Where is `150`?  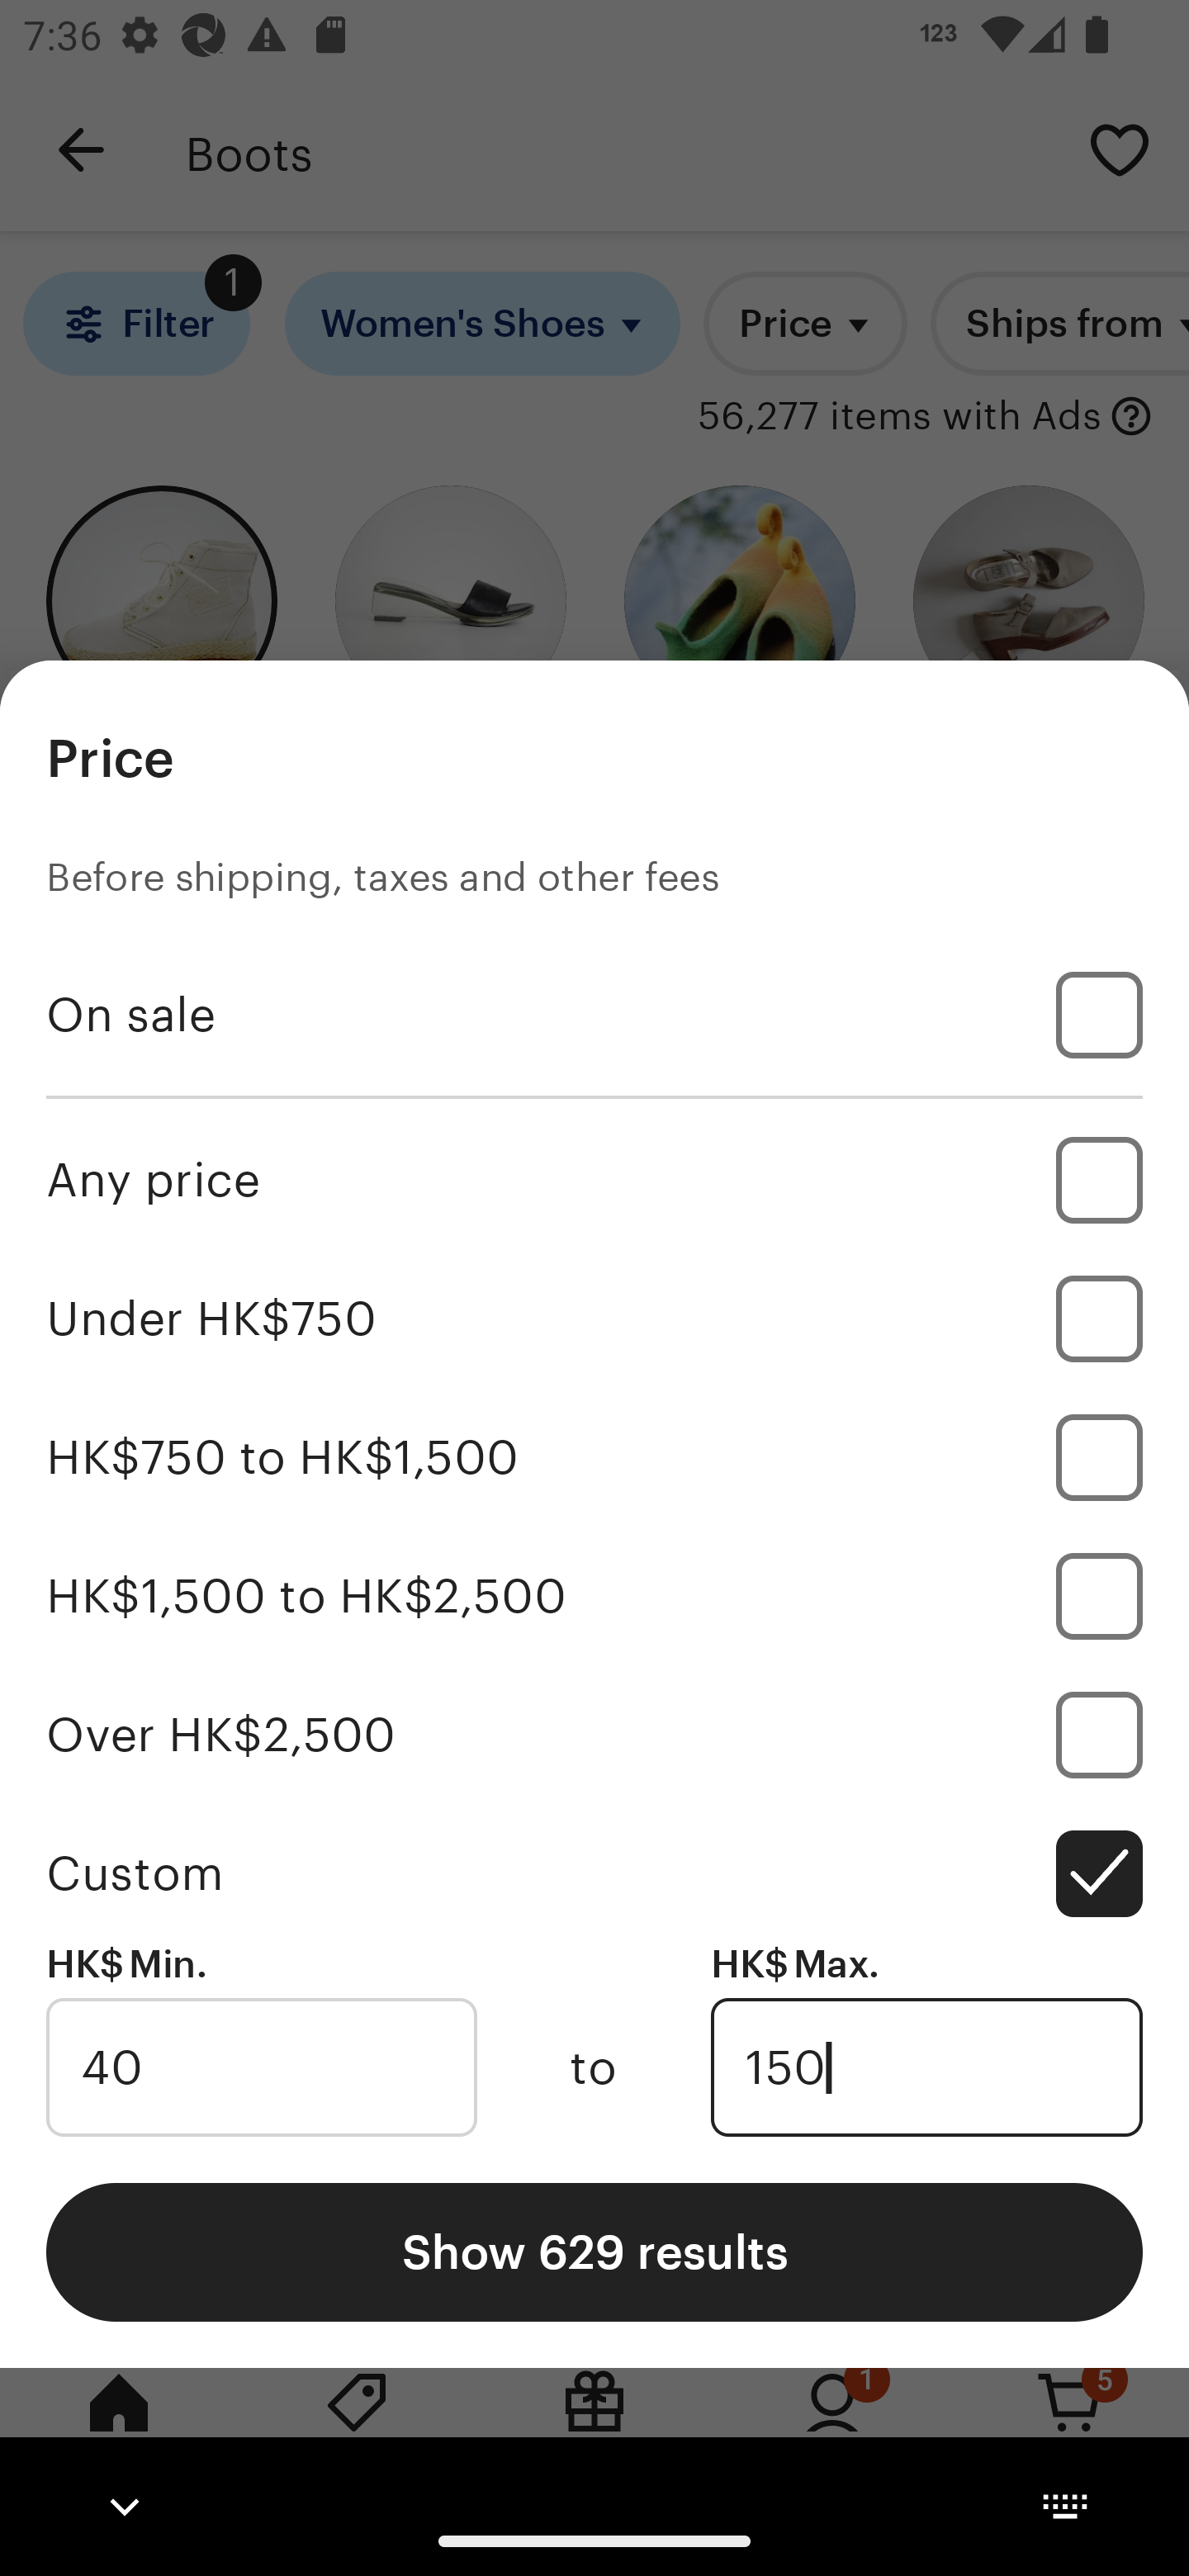 150 is located at coordinates (926, 2067).